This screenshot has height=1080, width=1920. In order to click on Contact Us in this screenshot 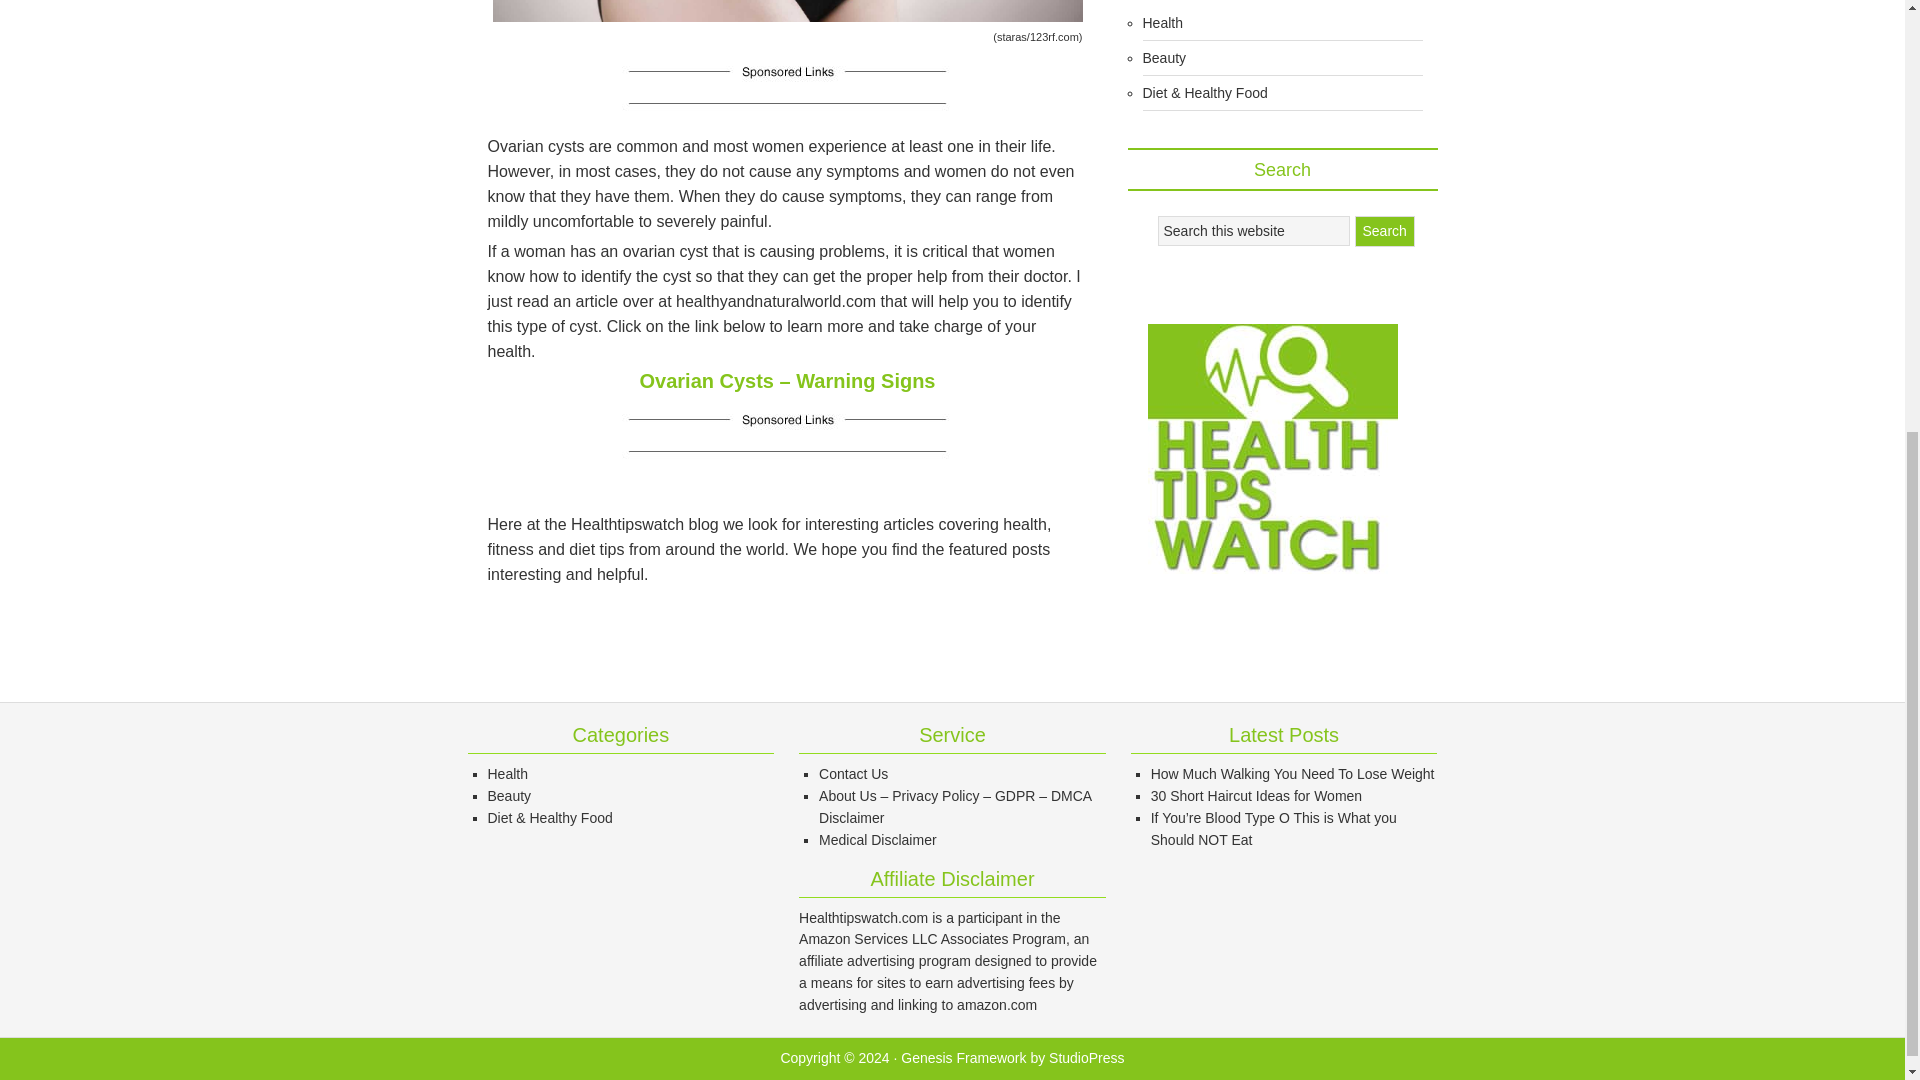, I will do `click(853, 773)`.